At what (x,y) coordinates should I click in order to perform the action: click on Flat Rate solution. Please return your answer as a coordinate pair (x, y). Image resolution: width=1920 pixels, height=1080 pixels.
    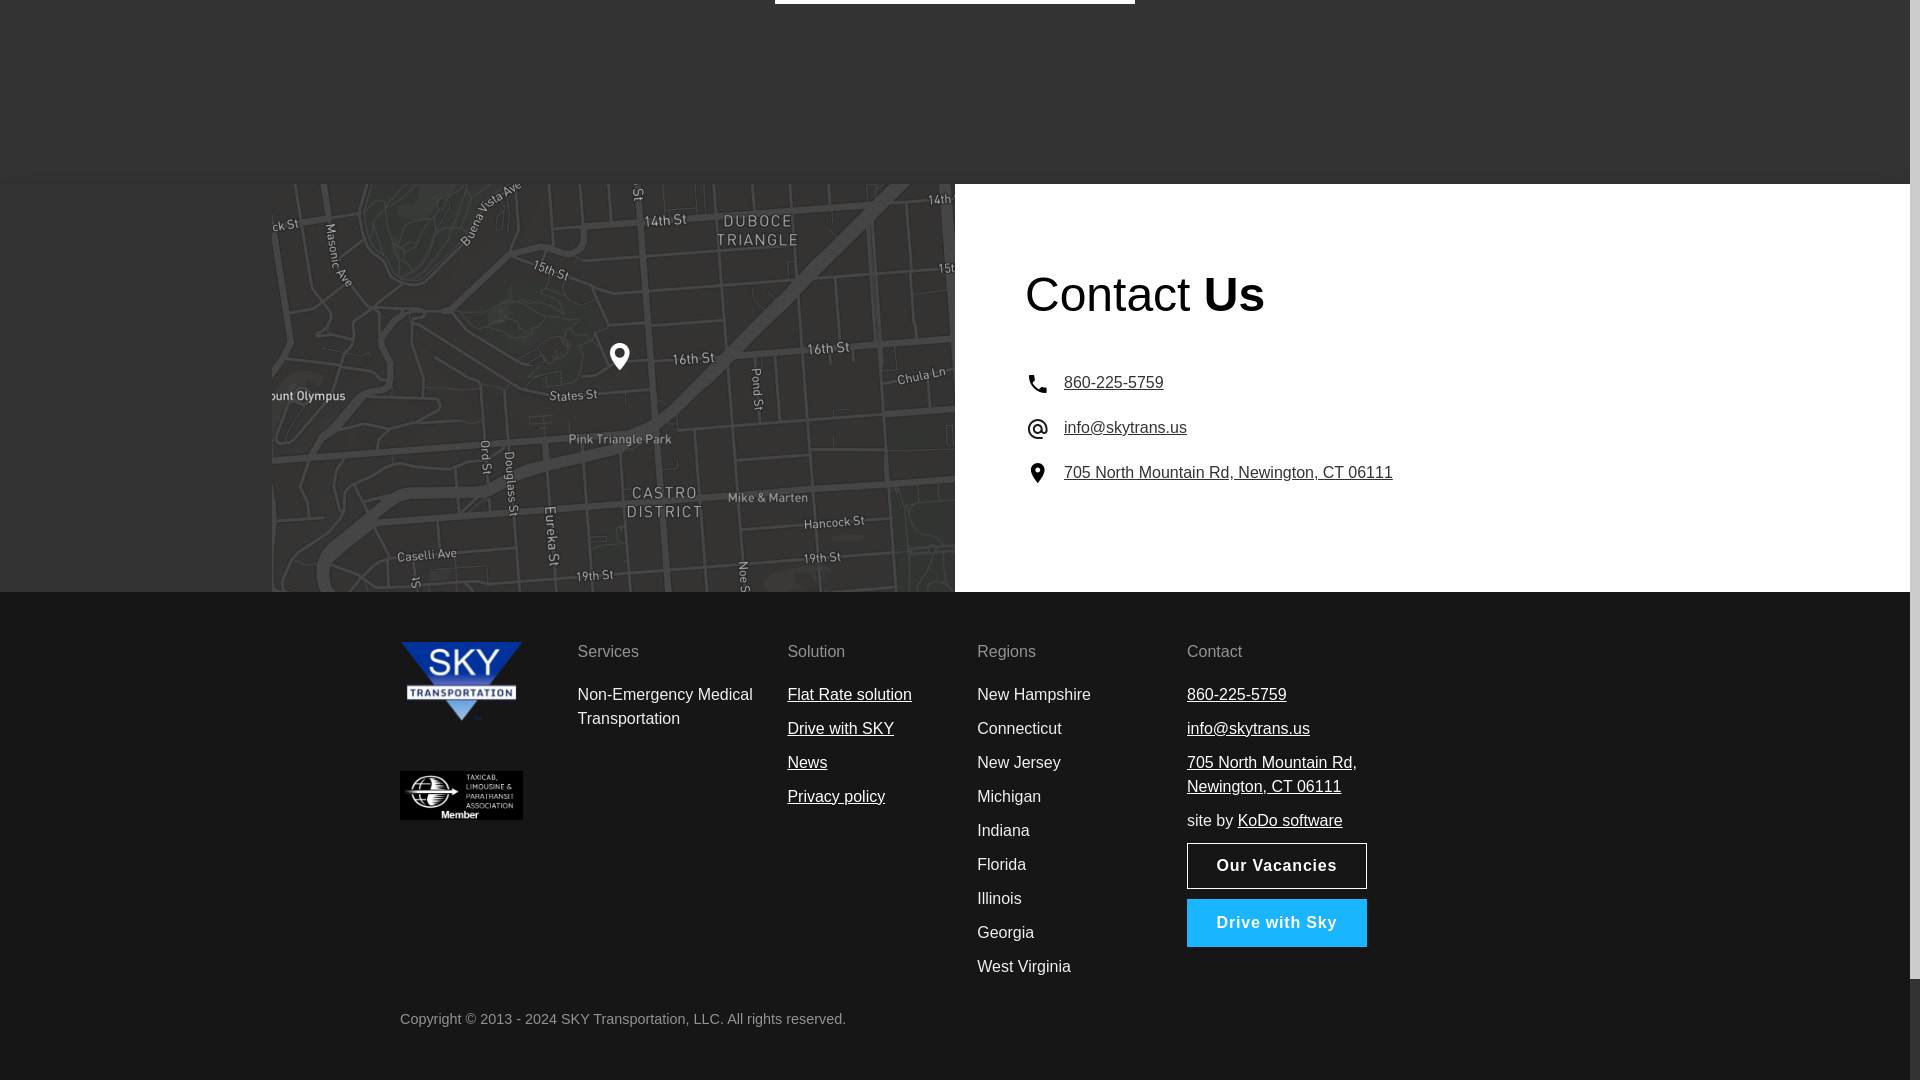
    Looking at the image, I should click on (850, 694).